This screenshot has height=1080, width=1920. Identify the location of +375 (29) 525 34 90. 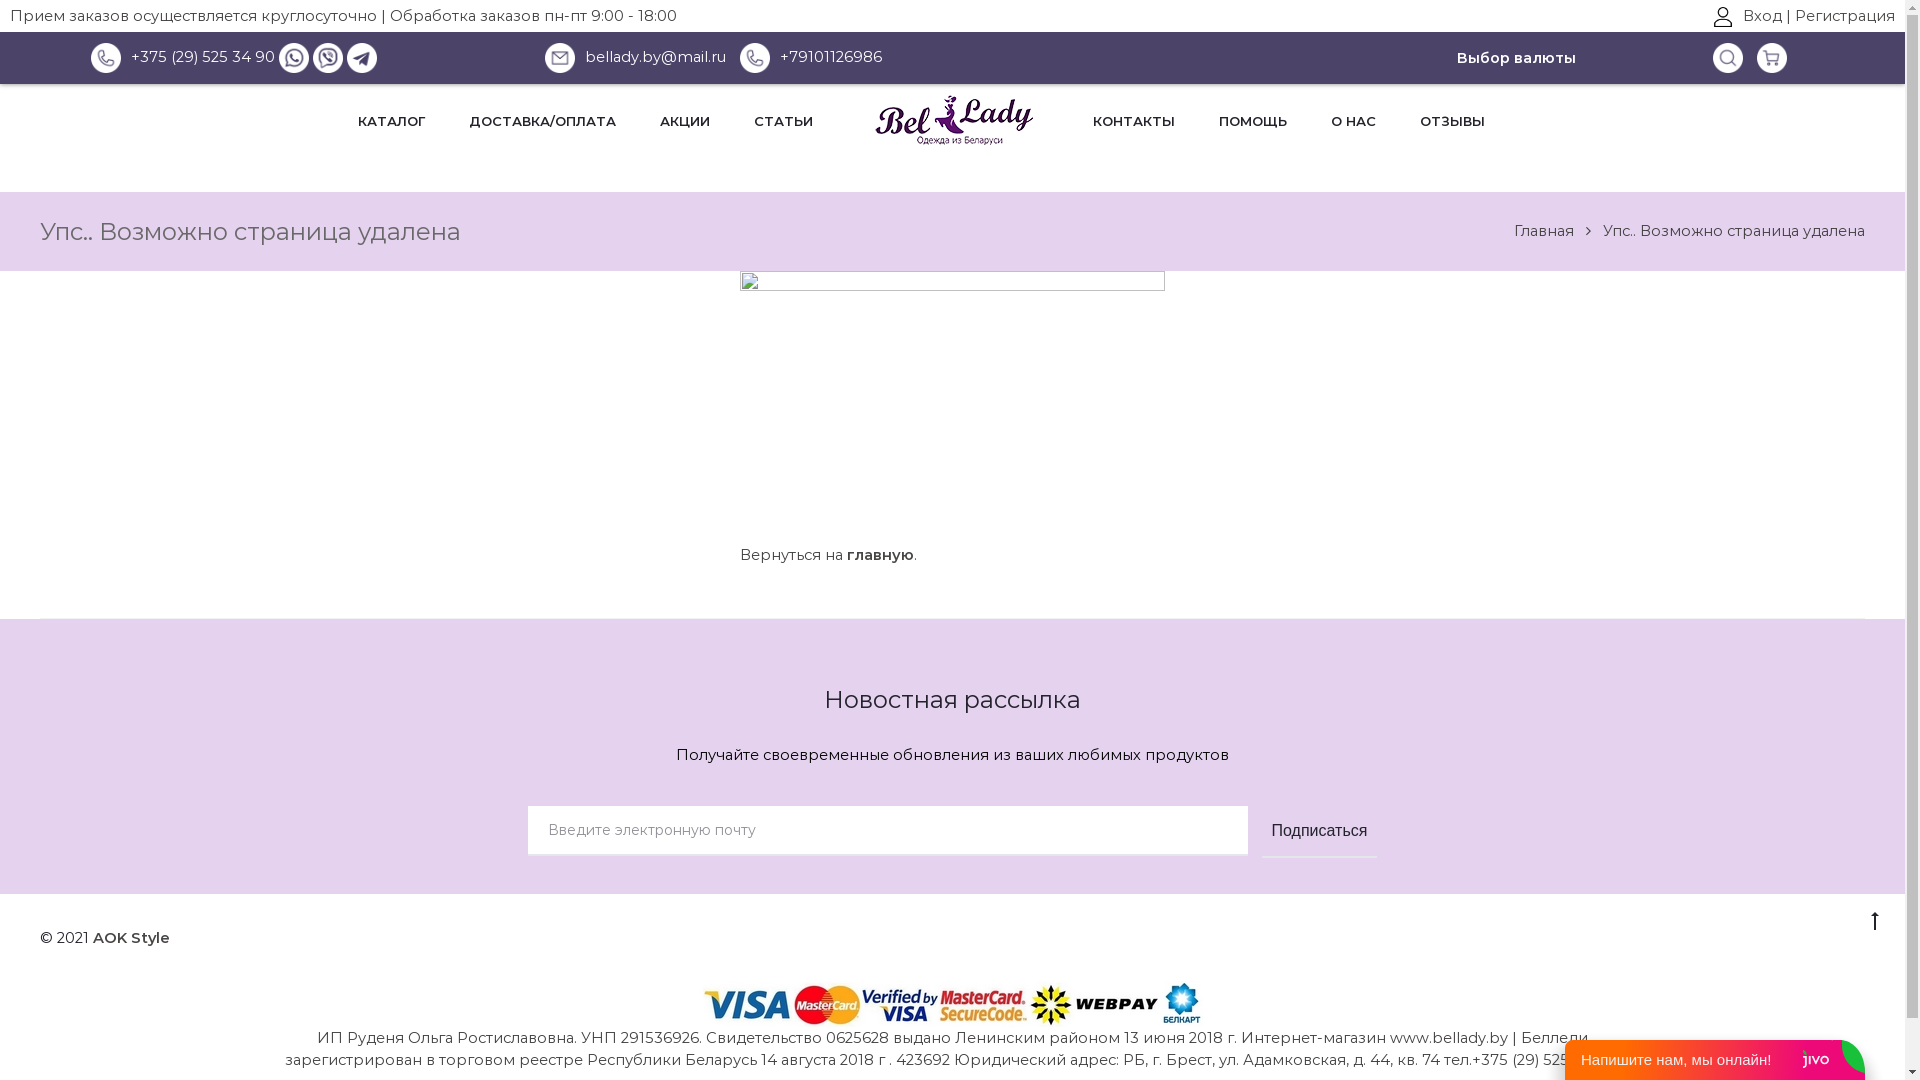
(183, 57).